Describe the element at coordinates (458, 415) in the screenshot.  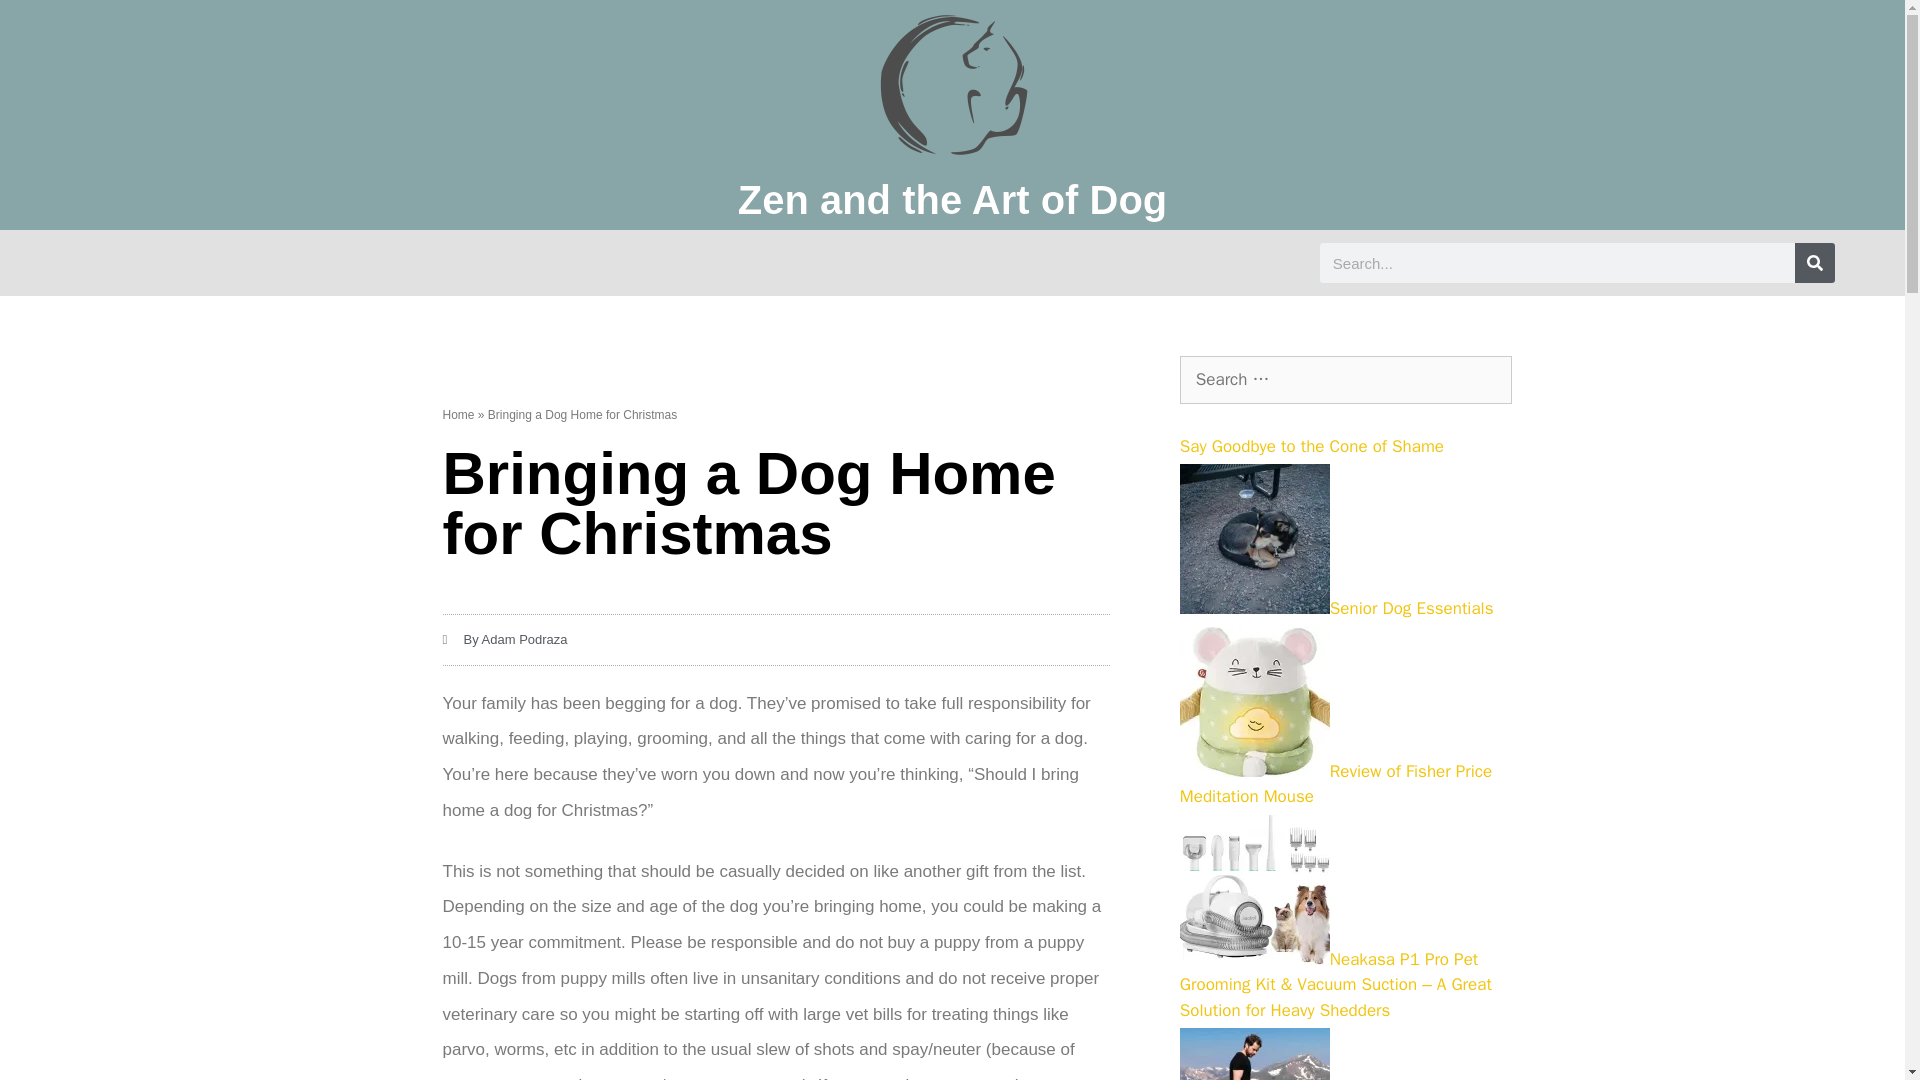
I see `Home` at that location.